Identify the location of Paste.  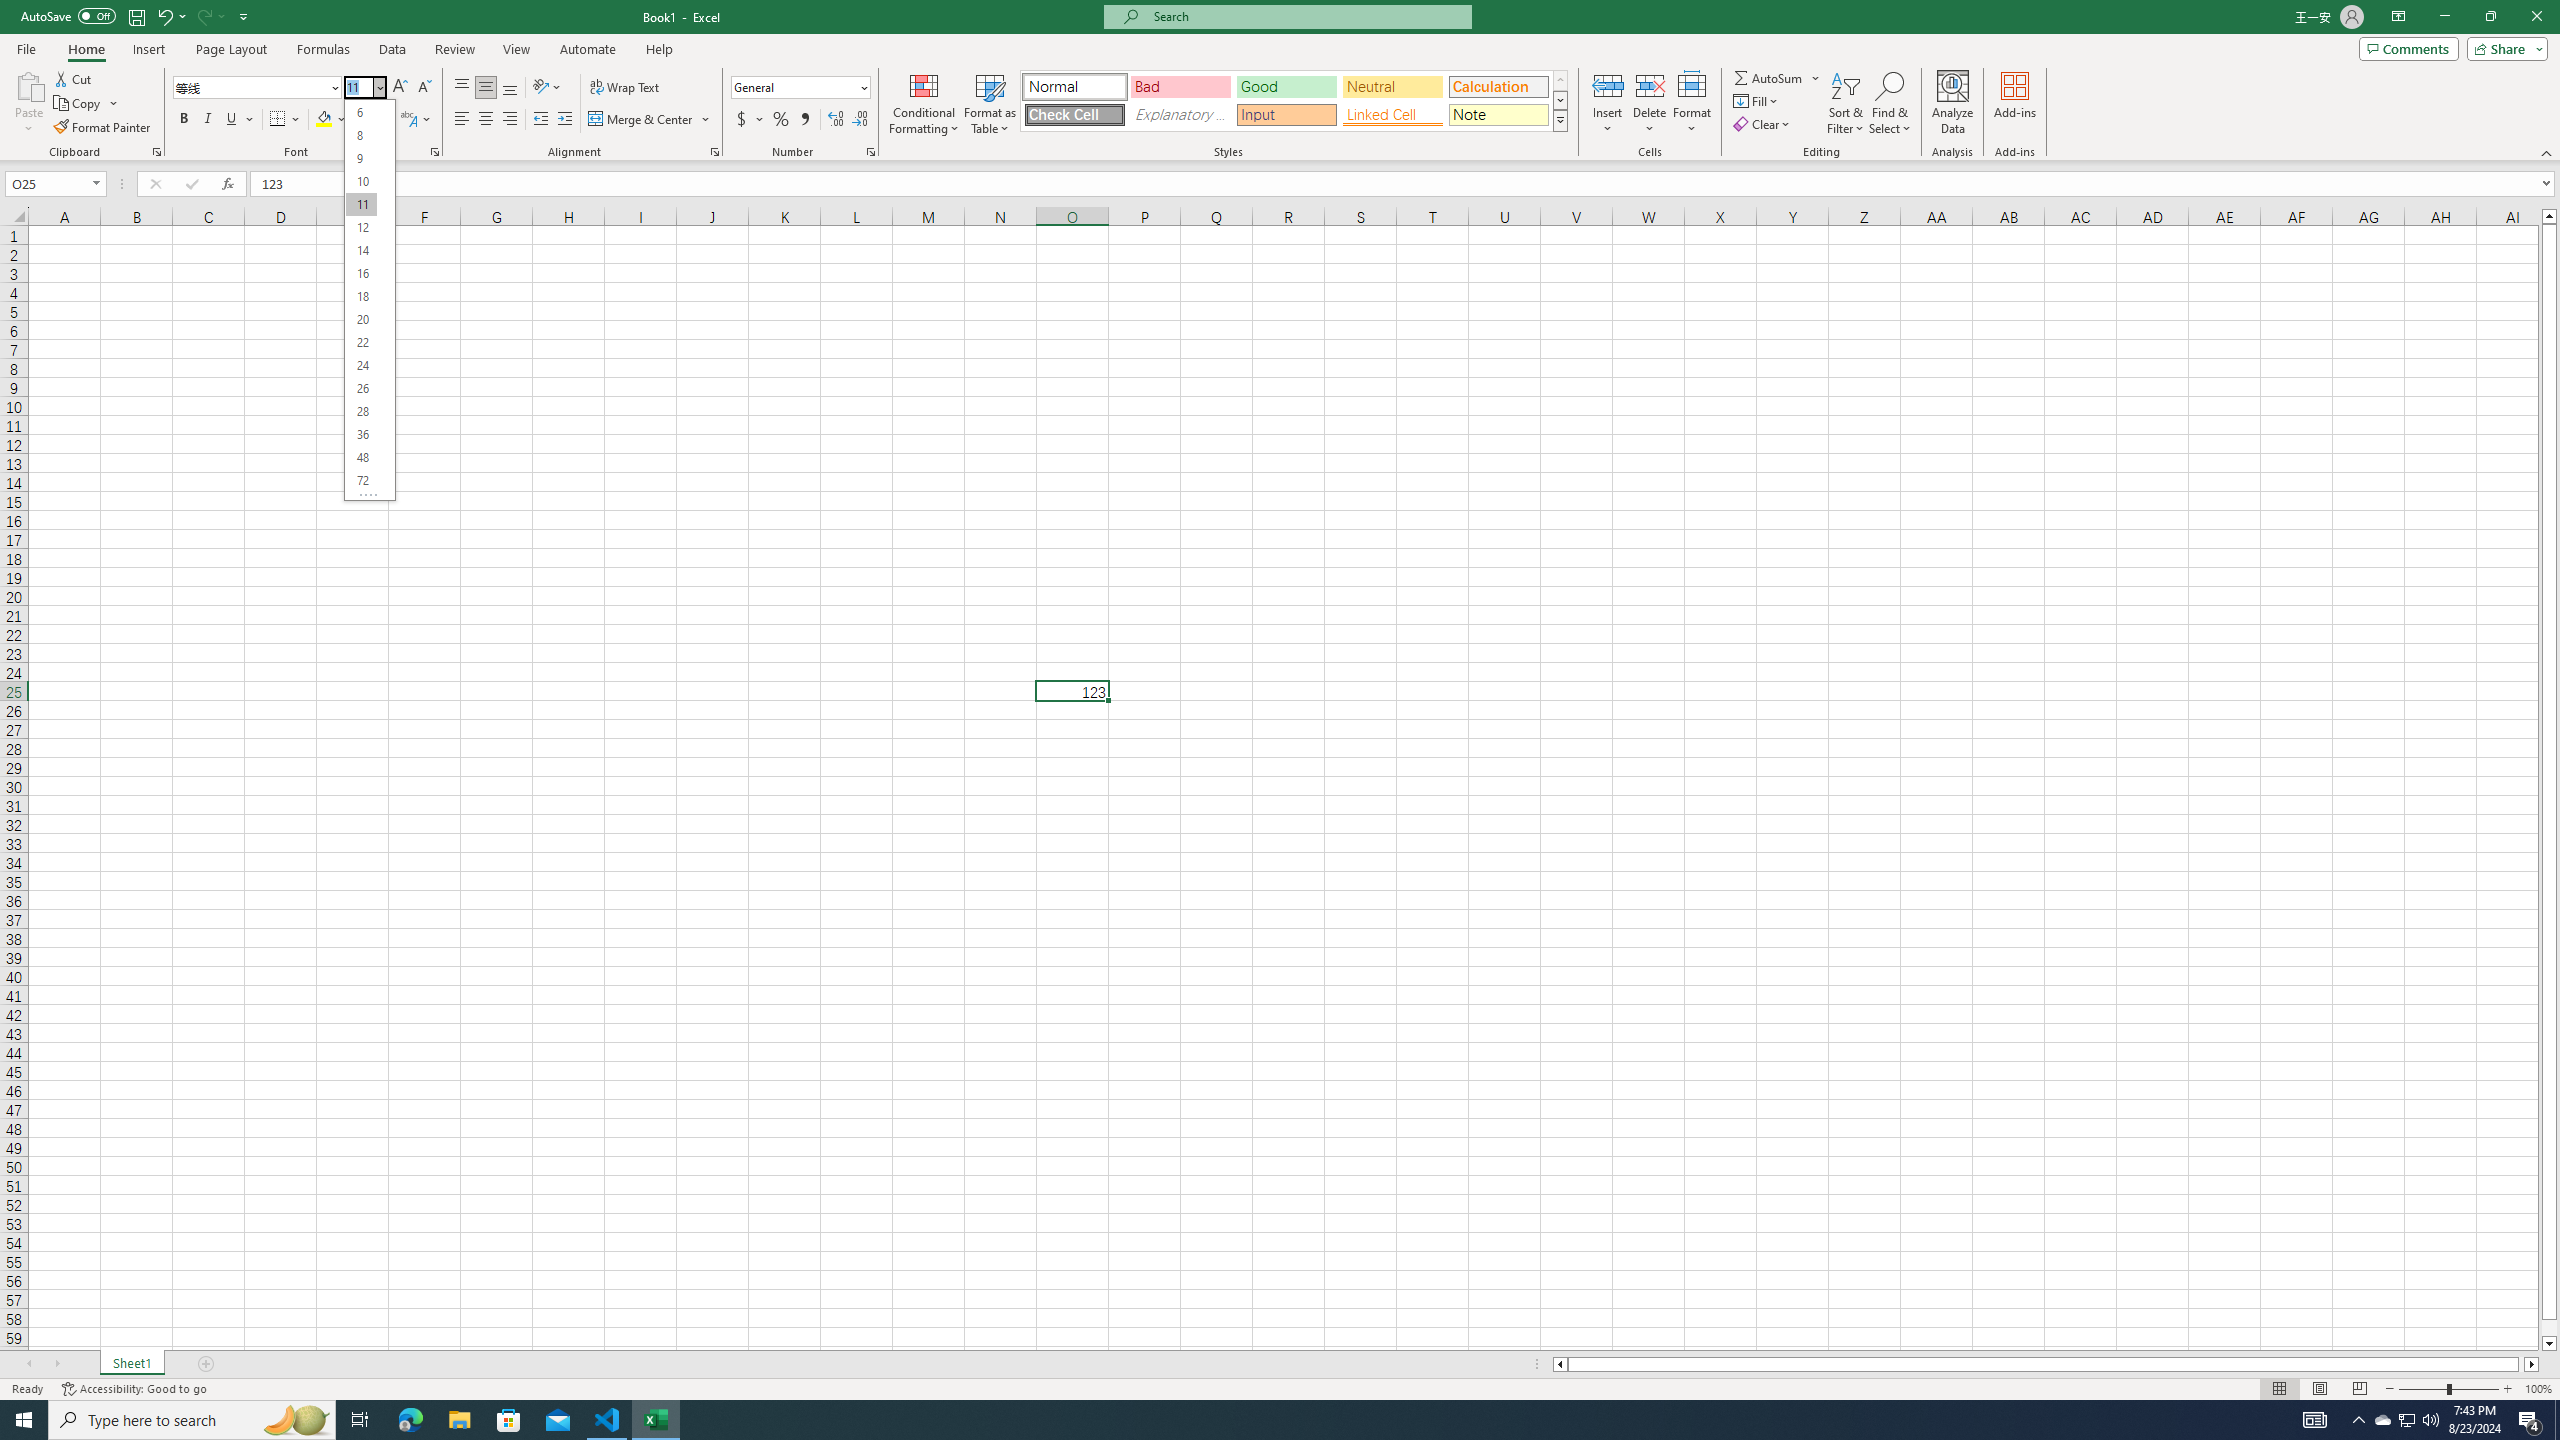
(29, 103).